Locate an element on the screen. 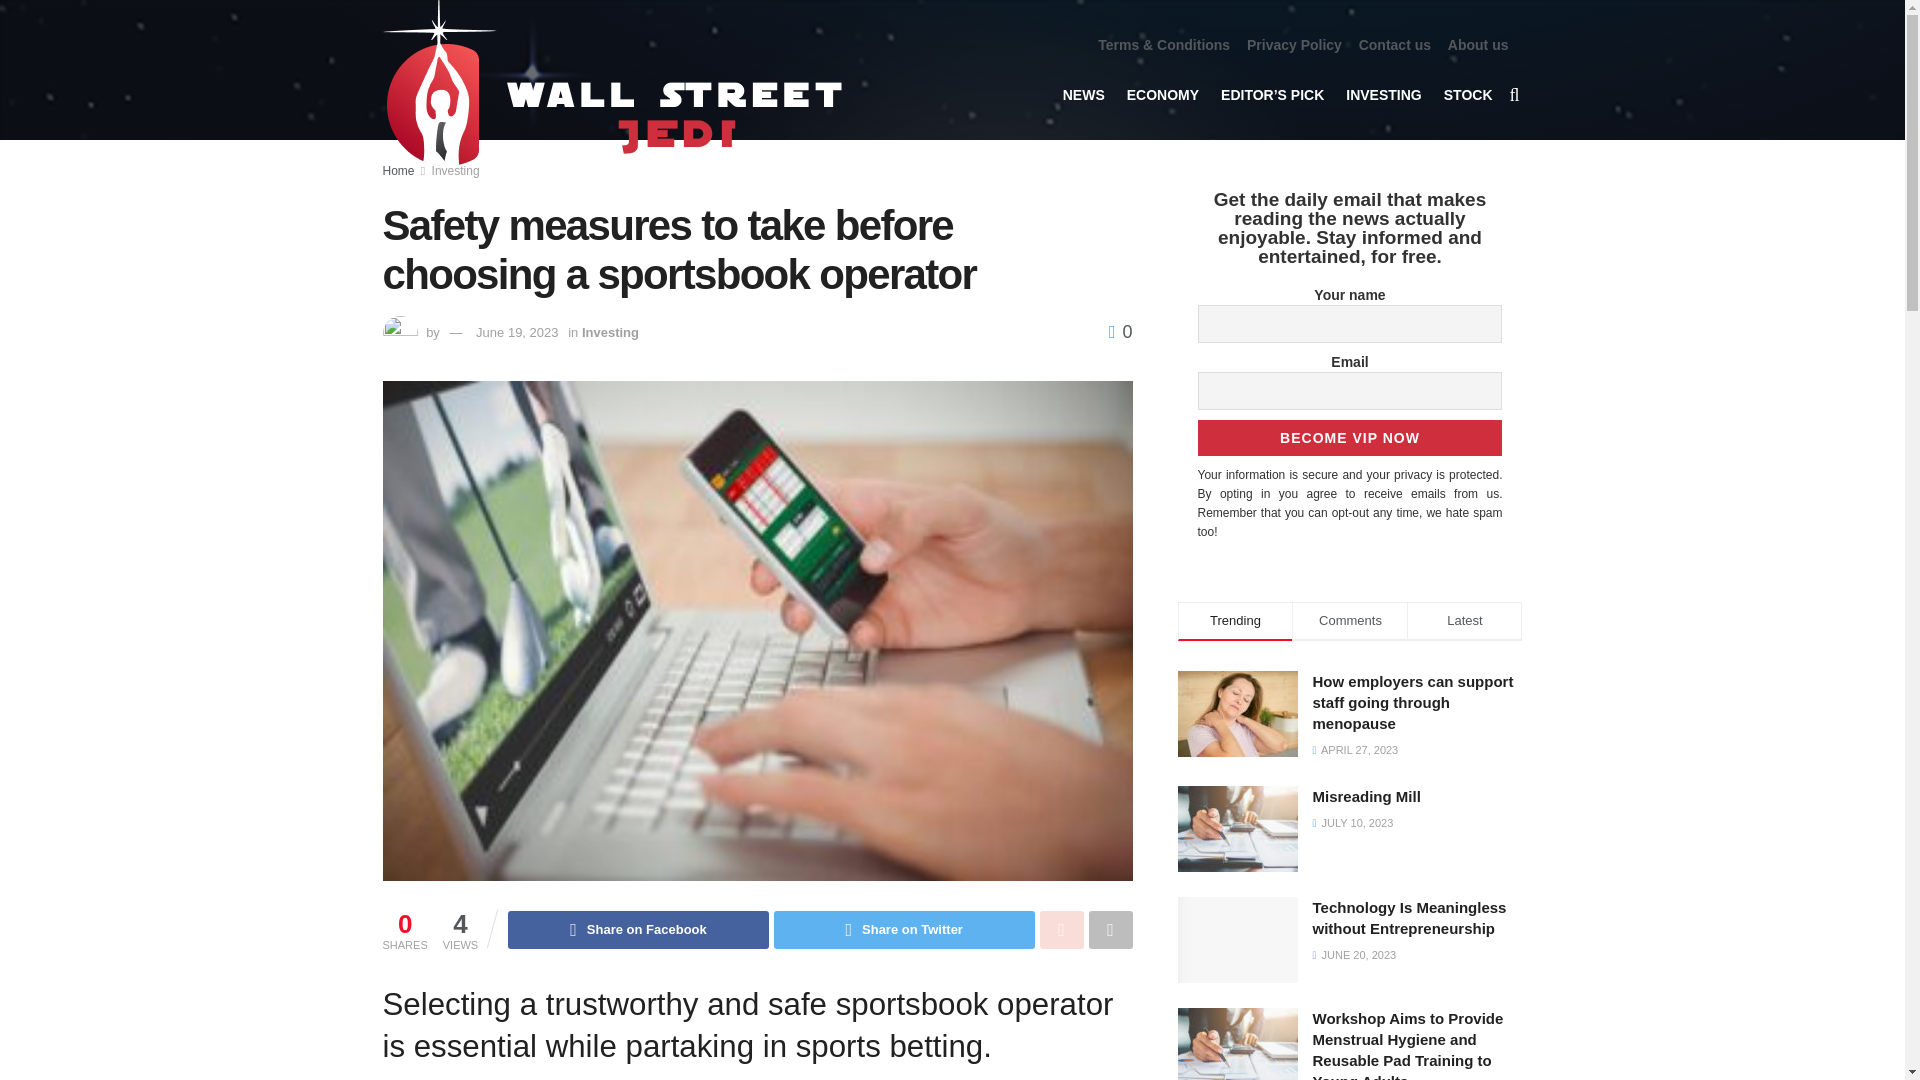 Image resolution: width=1920 pixels, height=1080 pixels. Investing is located at coordinates (610, 332).